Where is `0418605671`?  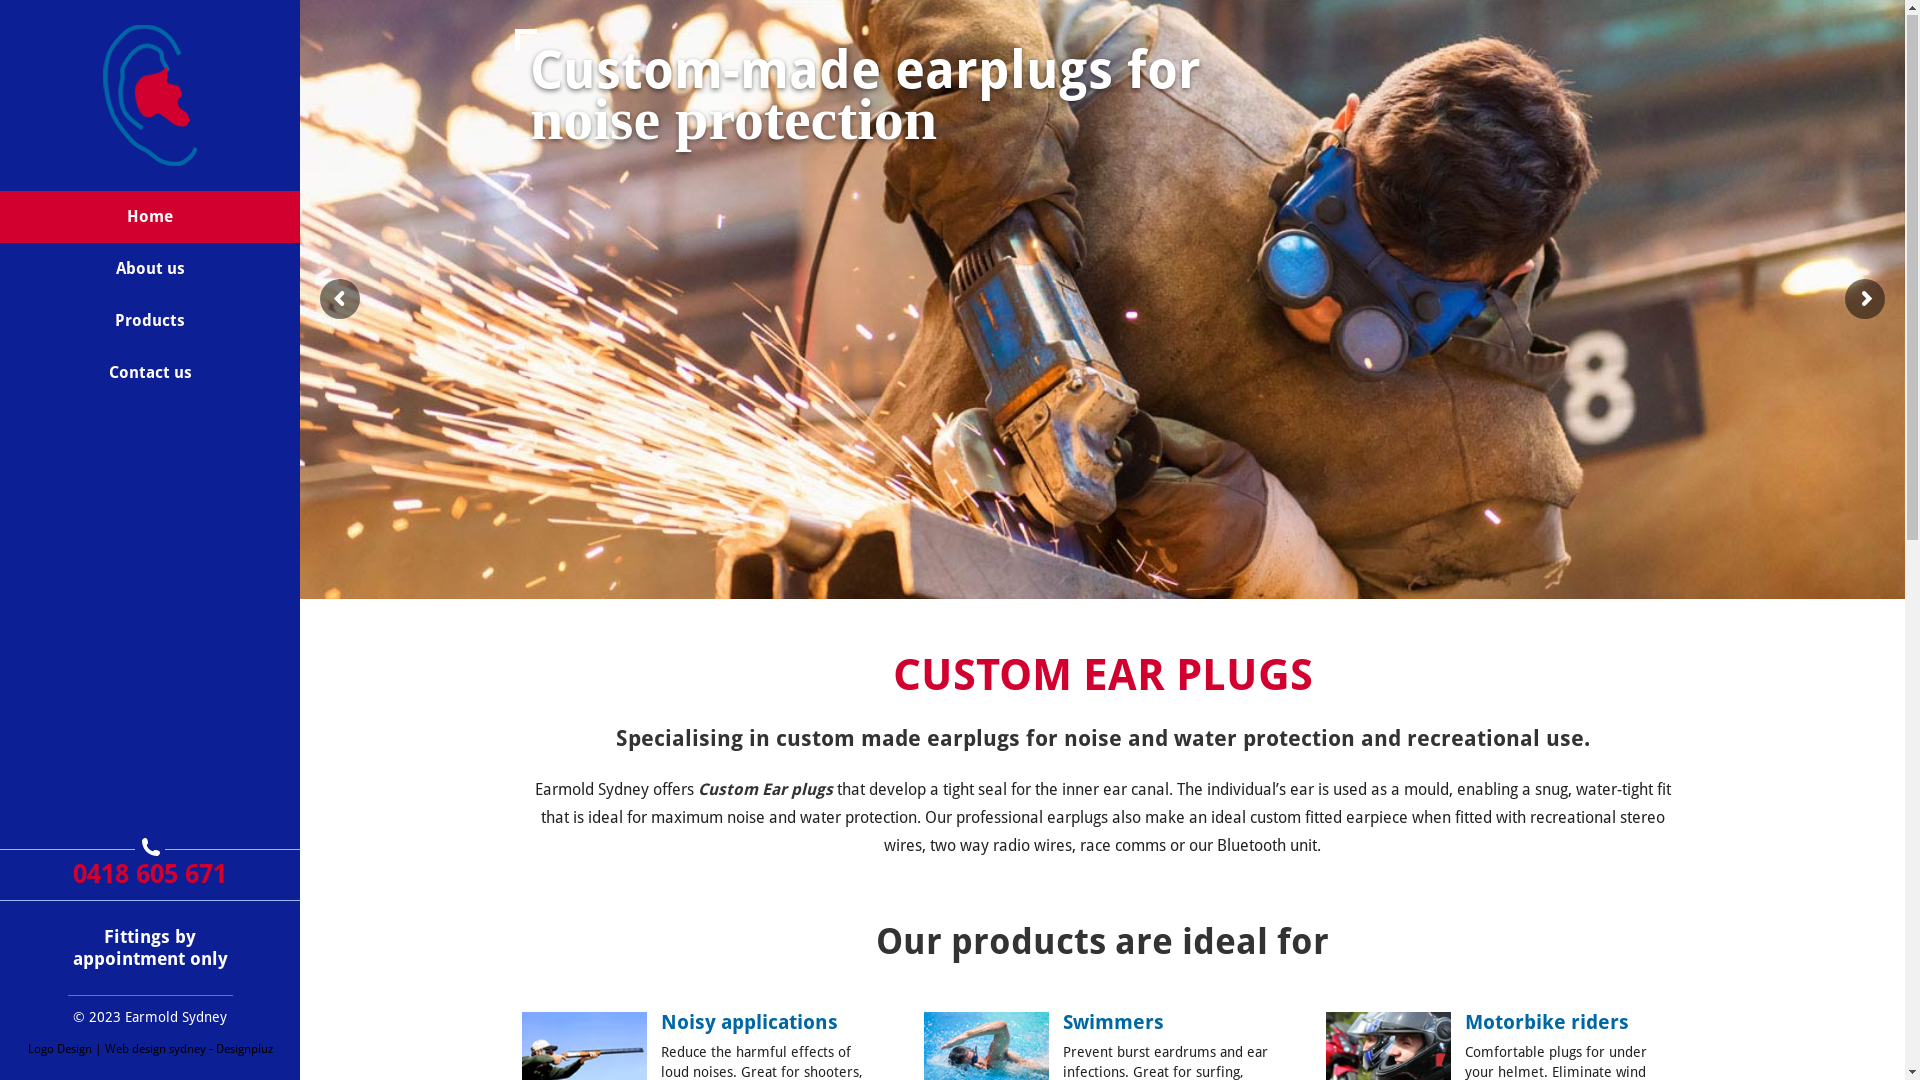
0418605671 is located at coordinates (150, 848).